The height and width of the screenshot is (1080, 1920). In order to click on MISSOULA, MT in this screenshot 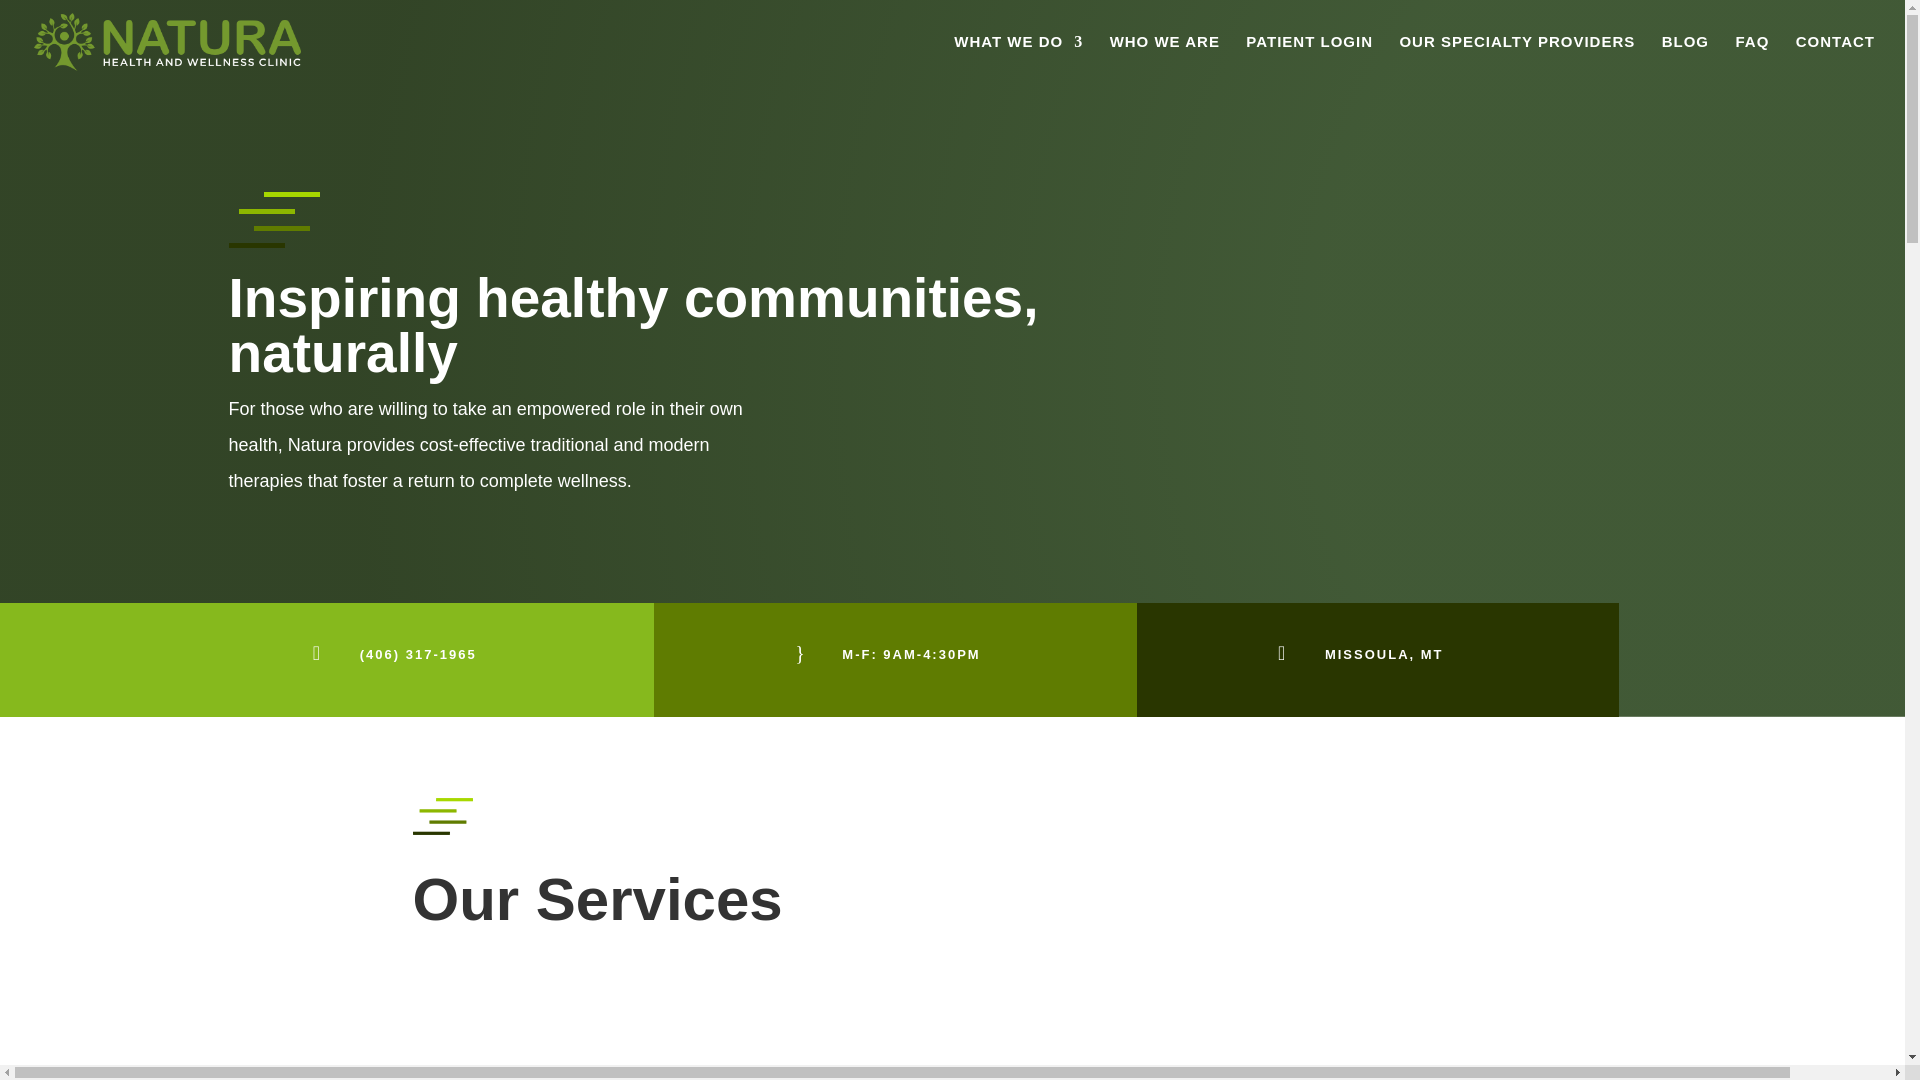, I will do `click(1384, 654)`.